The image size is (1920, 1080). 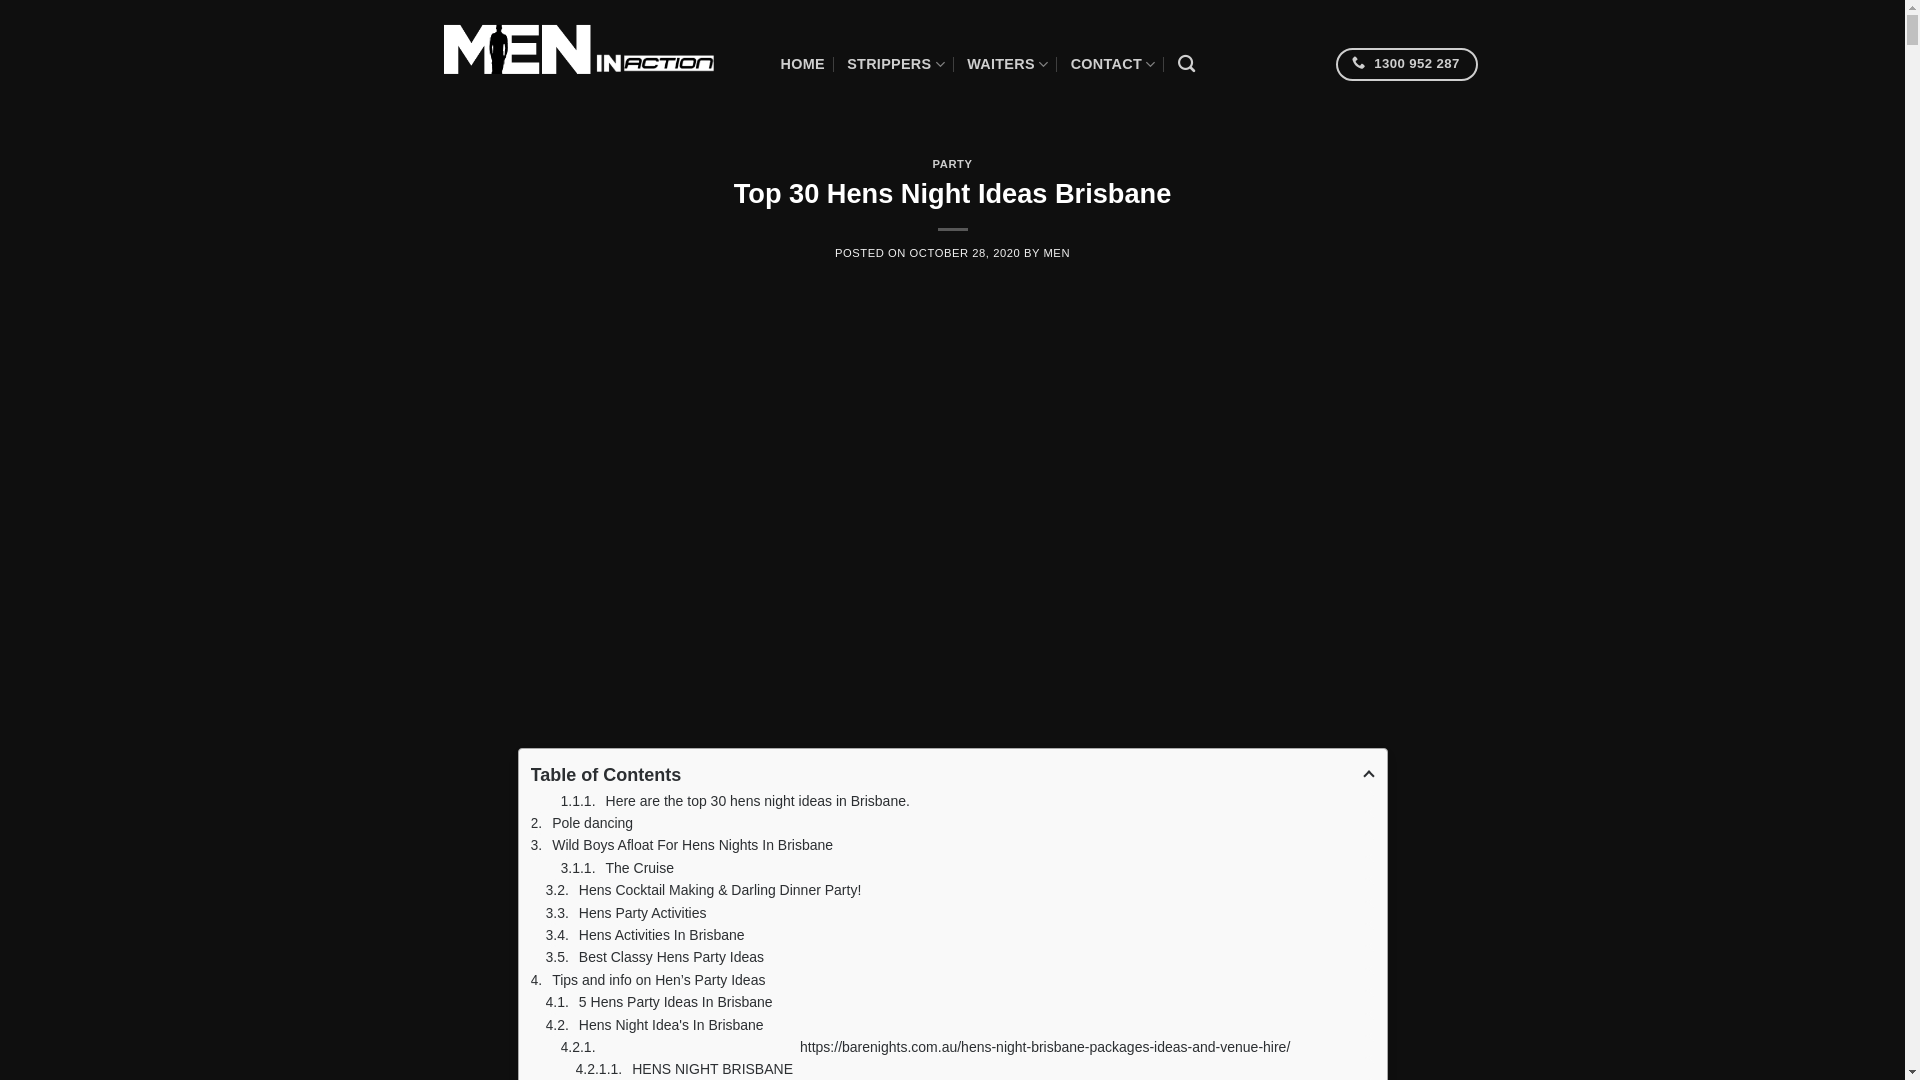 I want to click on HOME, so click(x=802, y=64).